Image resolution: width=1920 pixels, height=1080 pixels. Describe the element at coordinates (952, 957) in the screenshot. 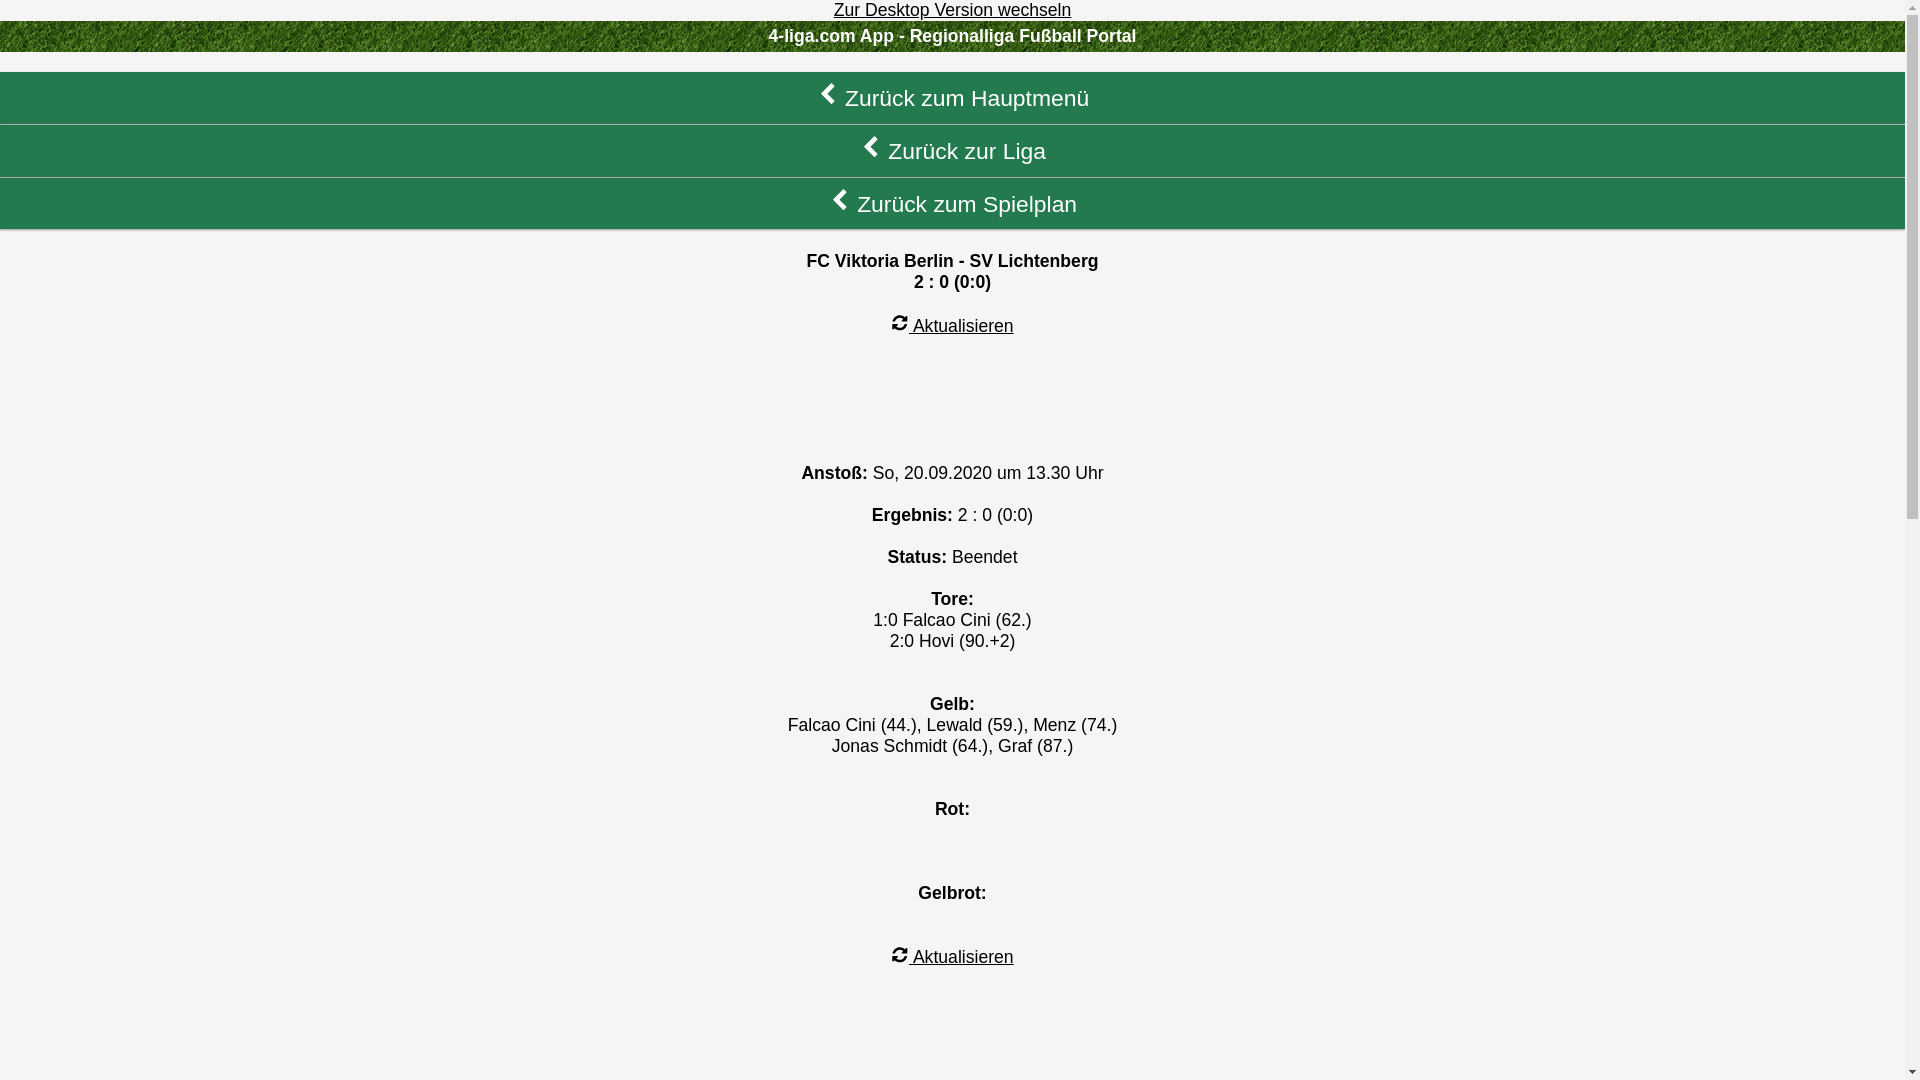

I see `Aktualisieren` at that location.